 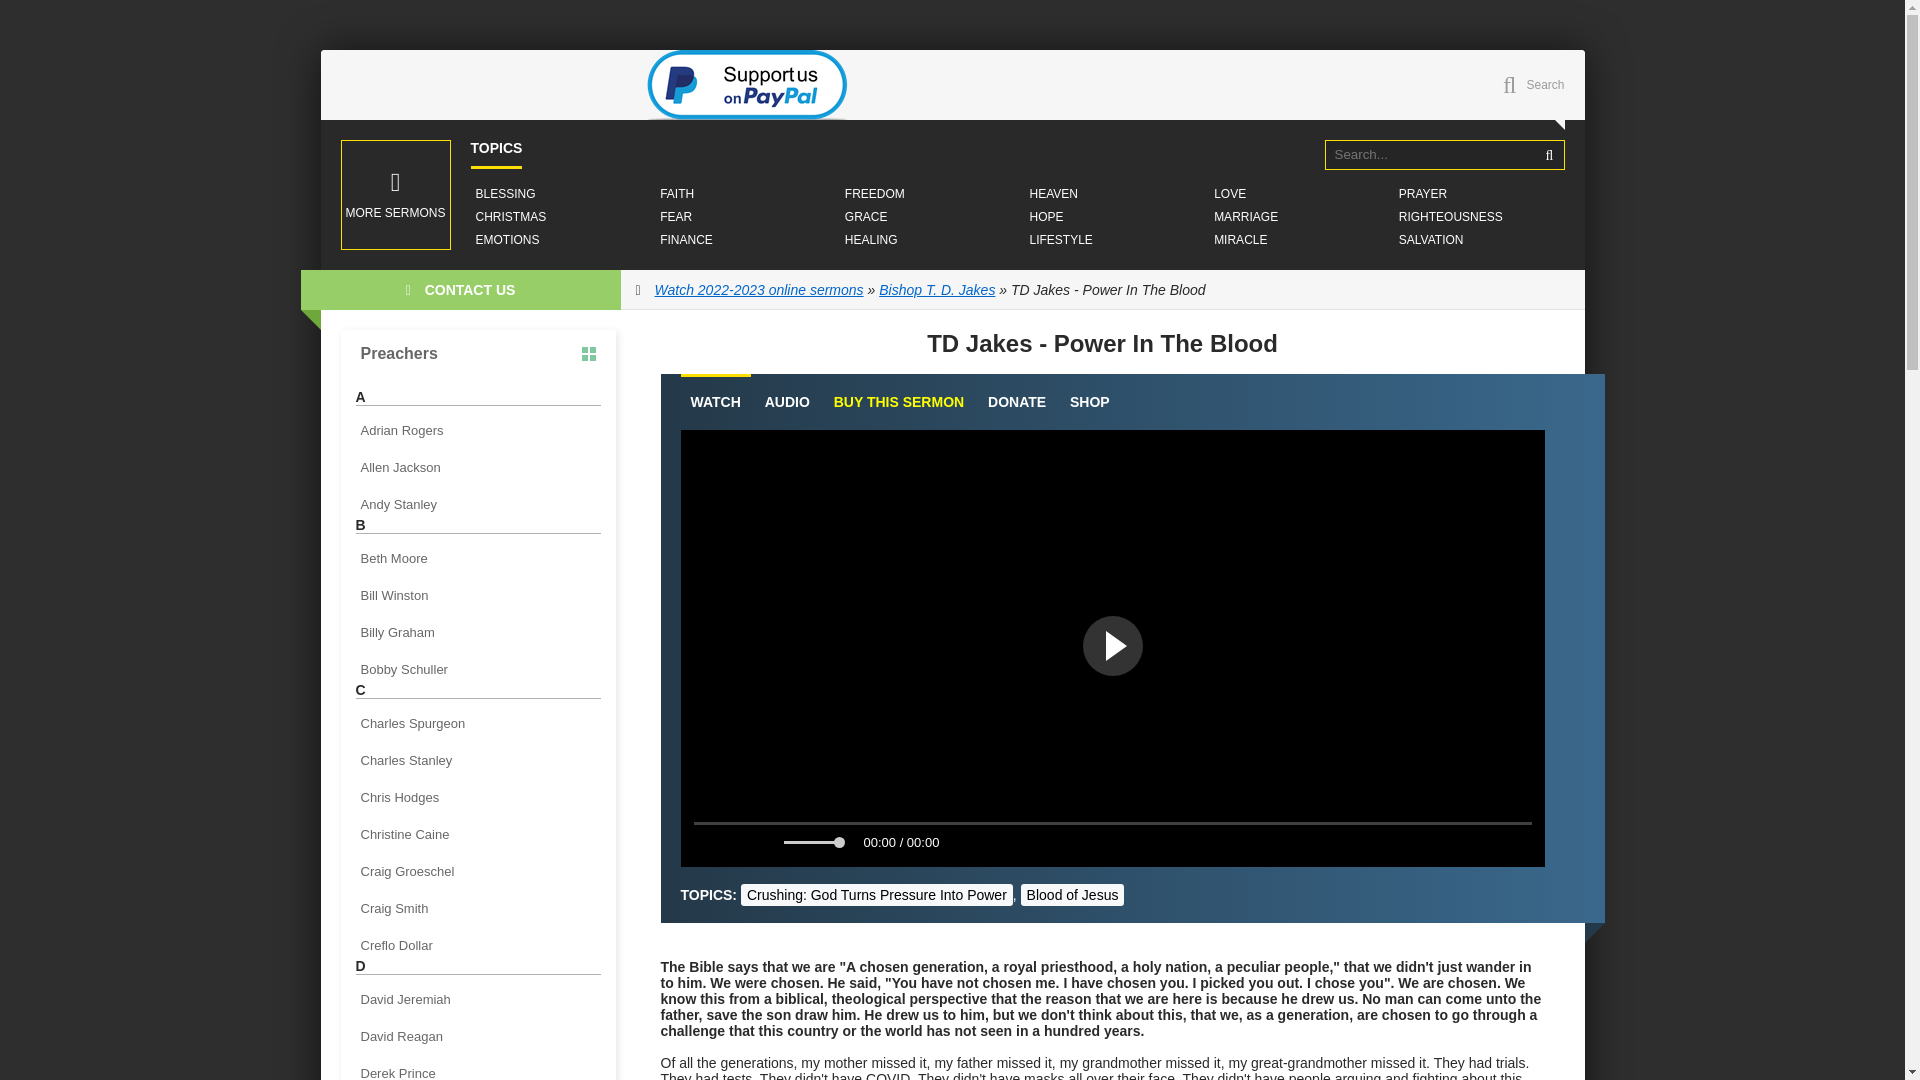 What do you see at coordinates (506, 240) in the screenshot?
I see `EMOTIONS` at bounding box center [506, 240].